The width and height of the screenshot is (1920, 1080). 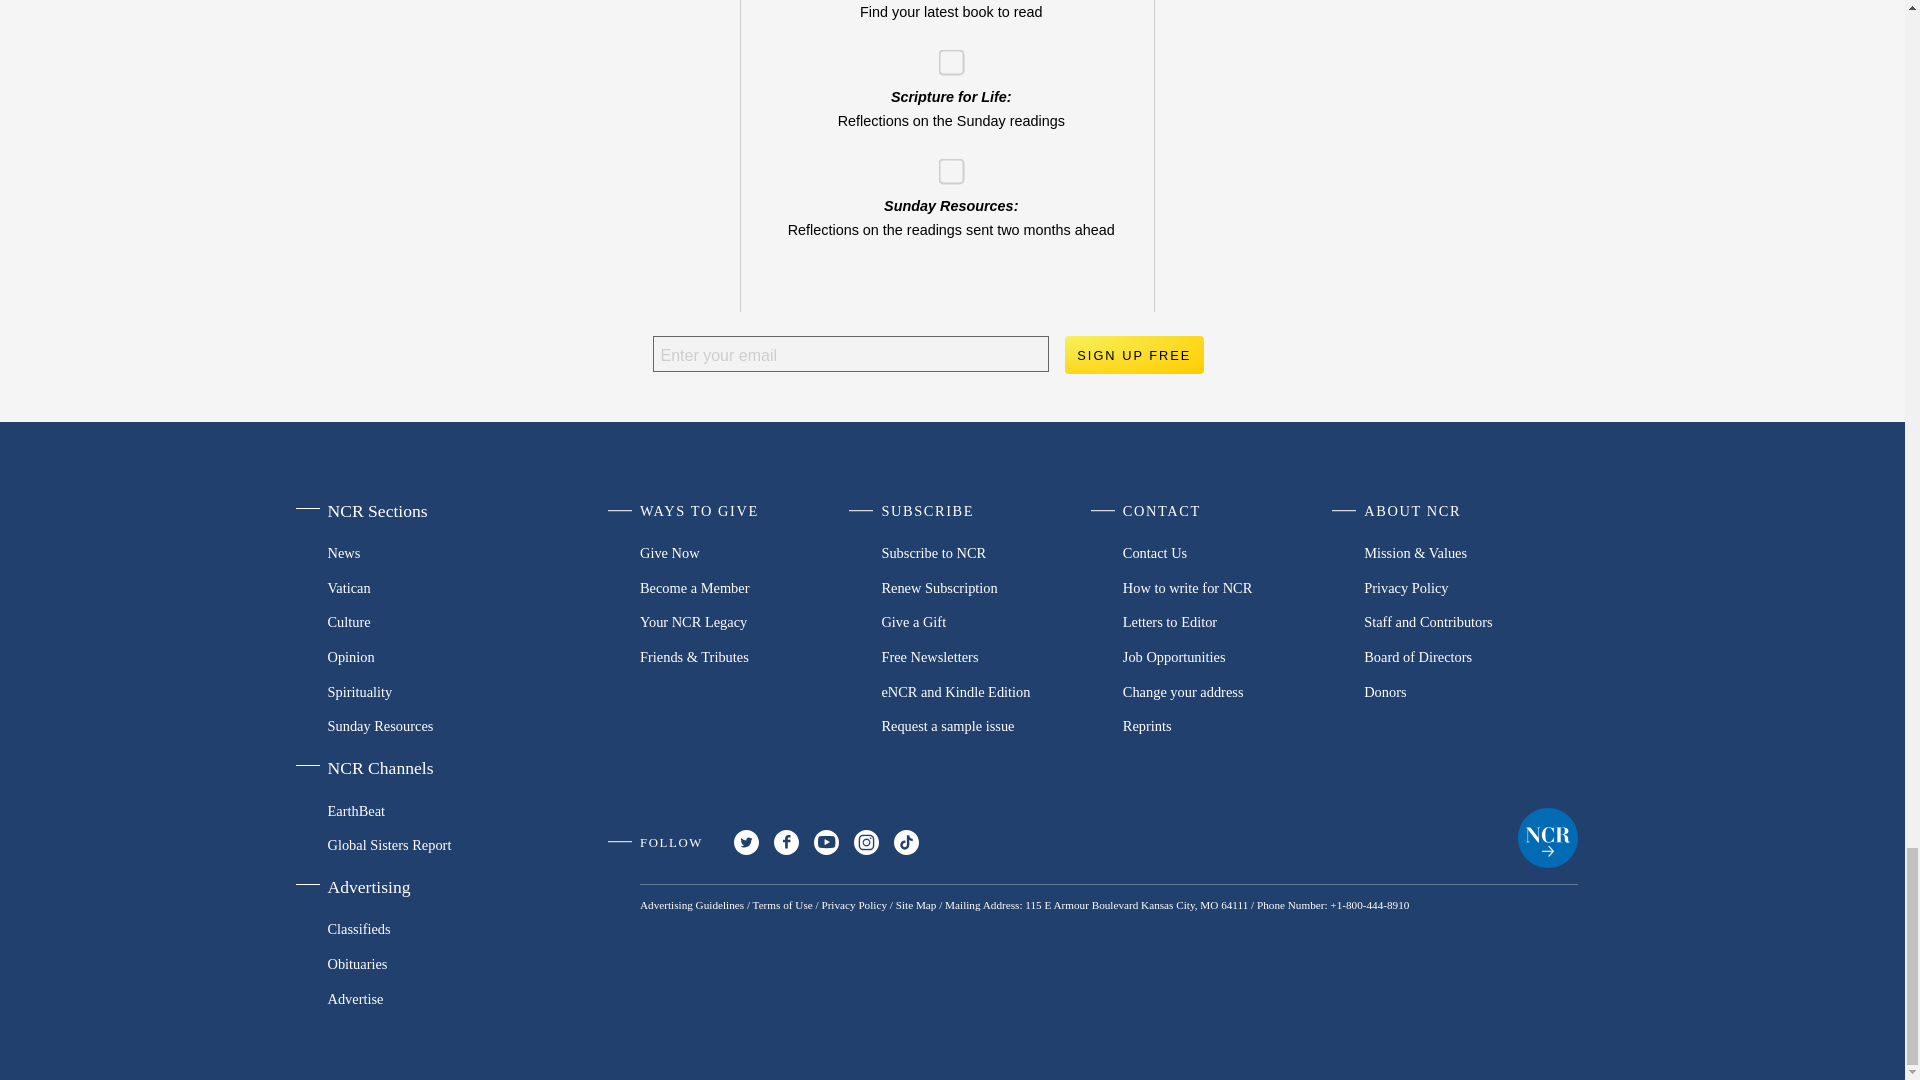 I want to click on dfa4c56aff, so click(x=944, y=164).